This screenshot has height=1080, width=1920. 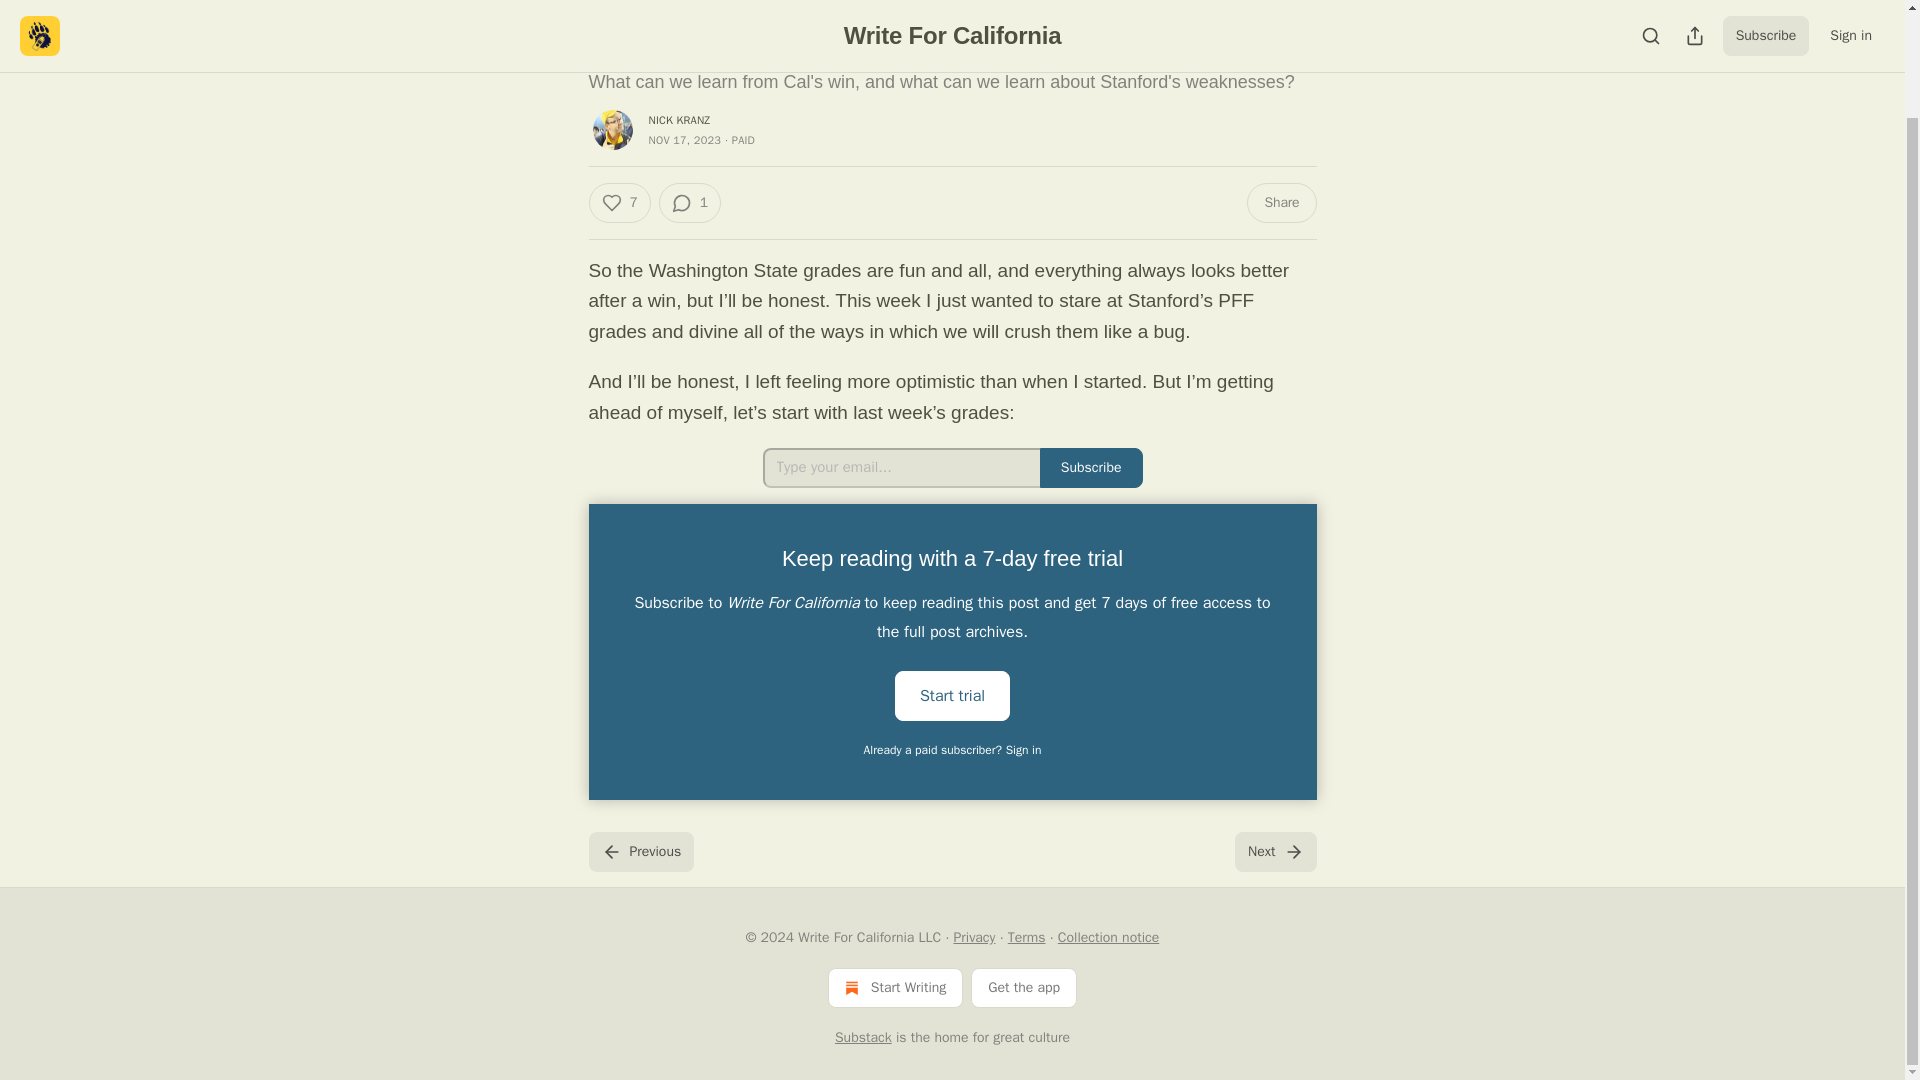 What do you see at coordinates (895, 987) in the screenshot?
I see `Start Writing` at bounding box center [895, 987].